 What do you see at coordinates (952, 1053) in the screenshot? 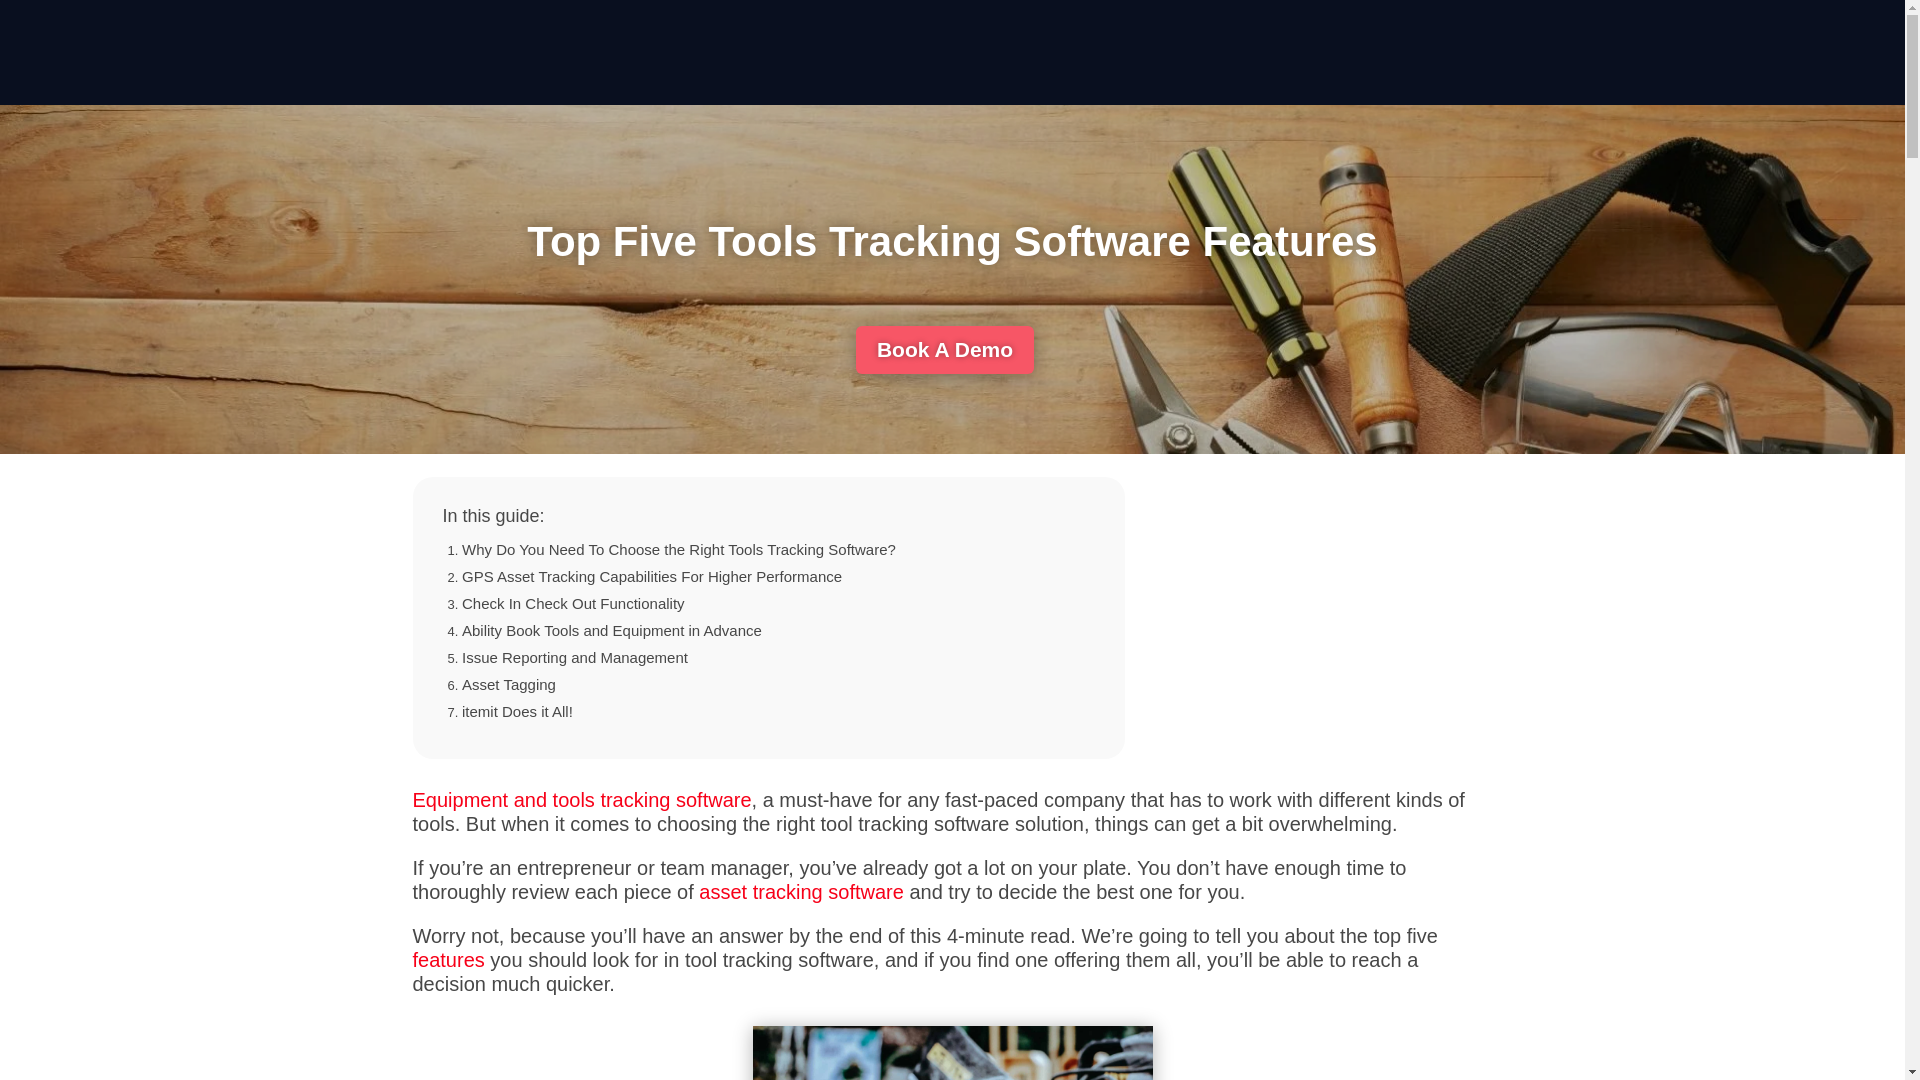
I see `Top Five Tools Tracking Software Feature` at bounding box center [952, 1053].